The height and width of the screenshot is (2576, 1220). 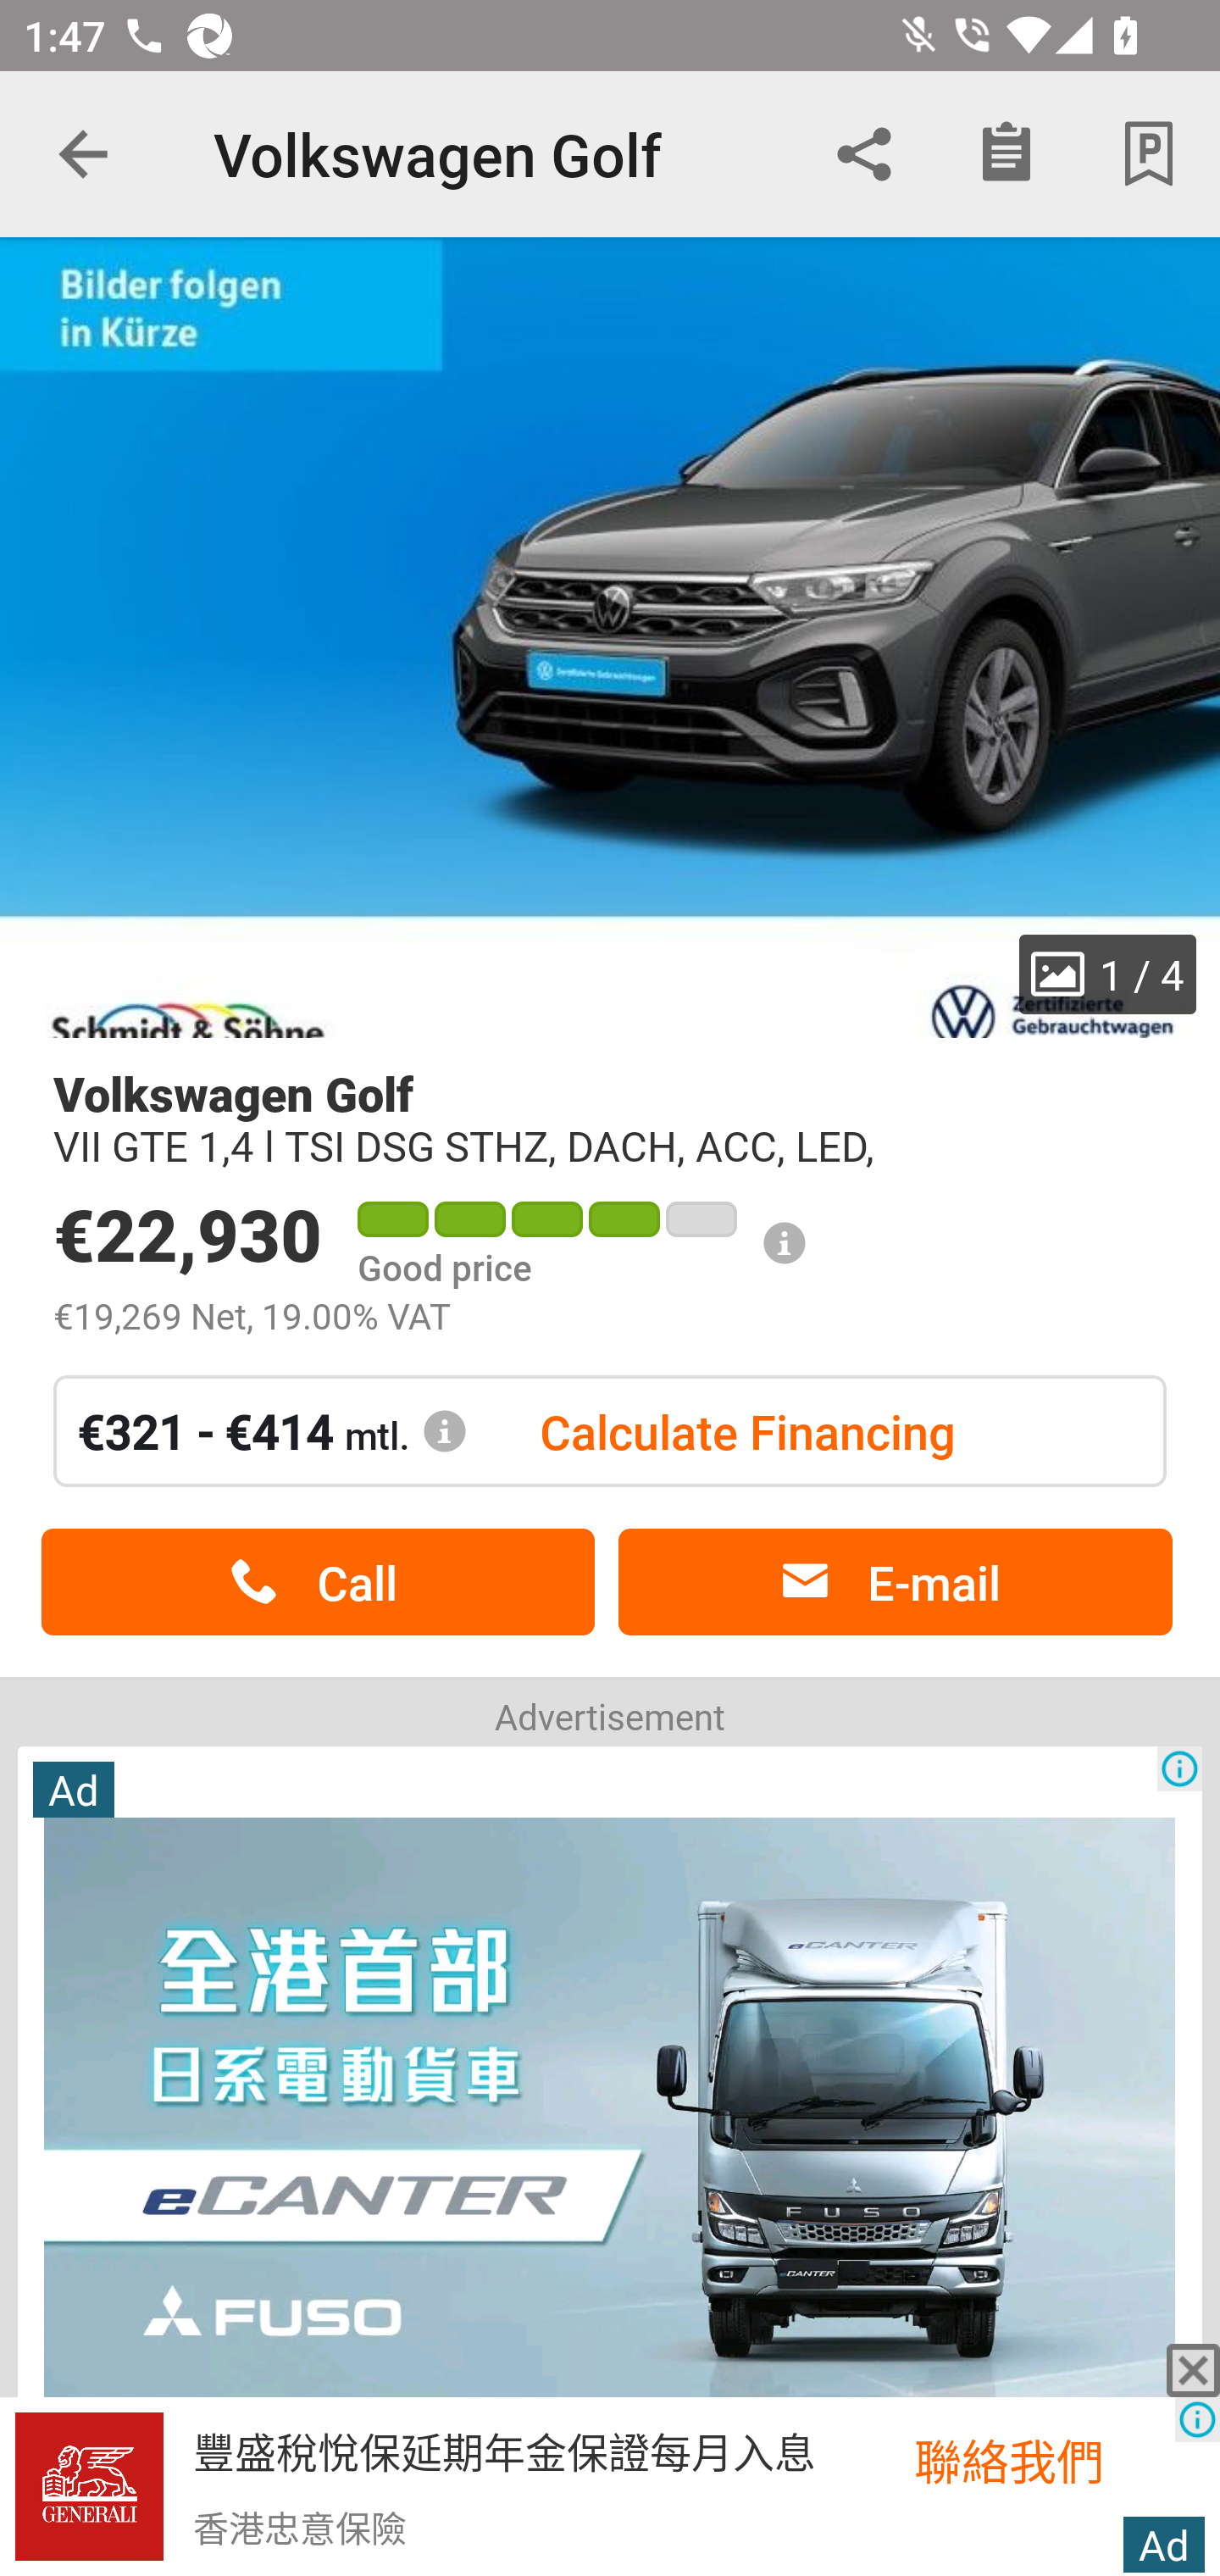 What do you see at coordinates (747, 1430) in the screenshot?
I see `Calculate Financing` at bounding box center [747, 1430].